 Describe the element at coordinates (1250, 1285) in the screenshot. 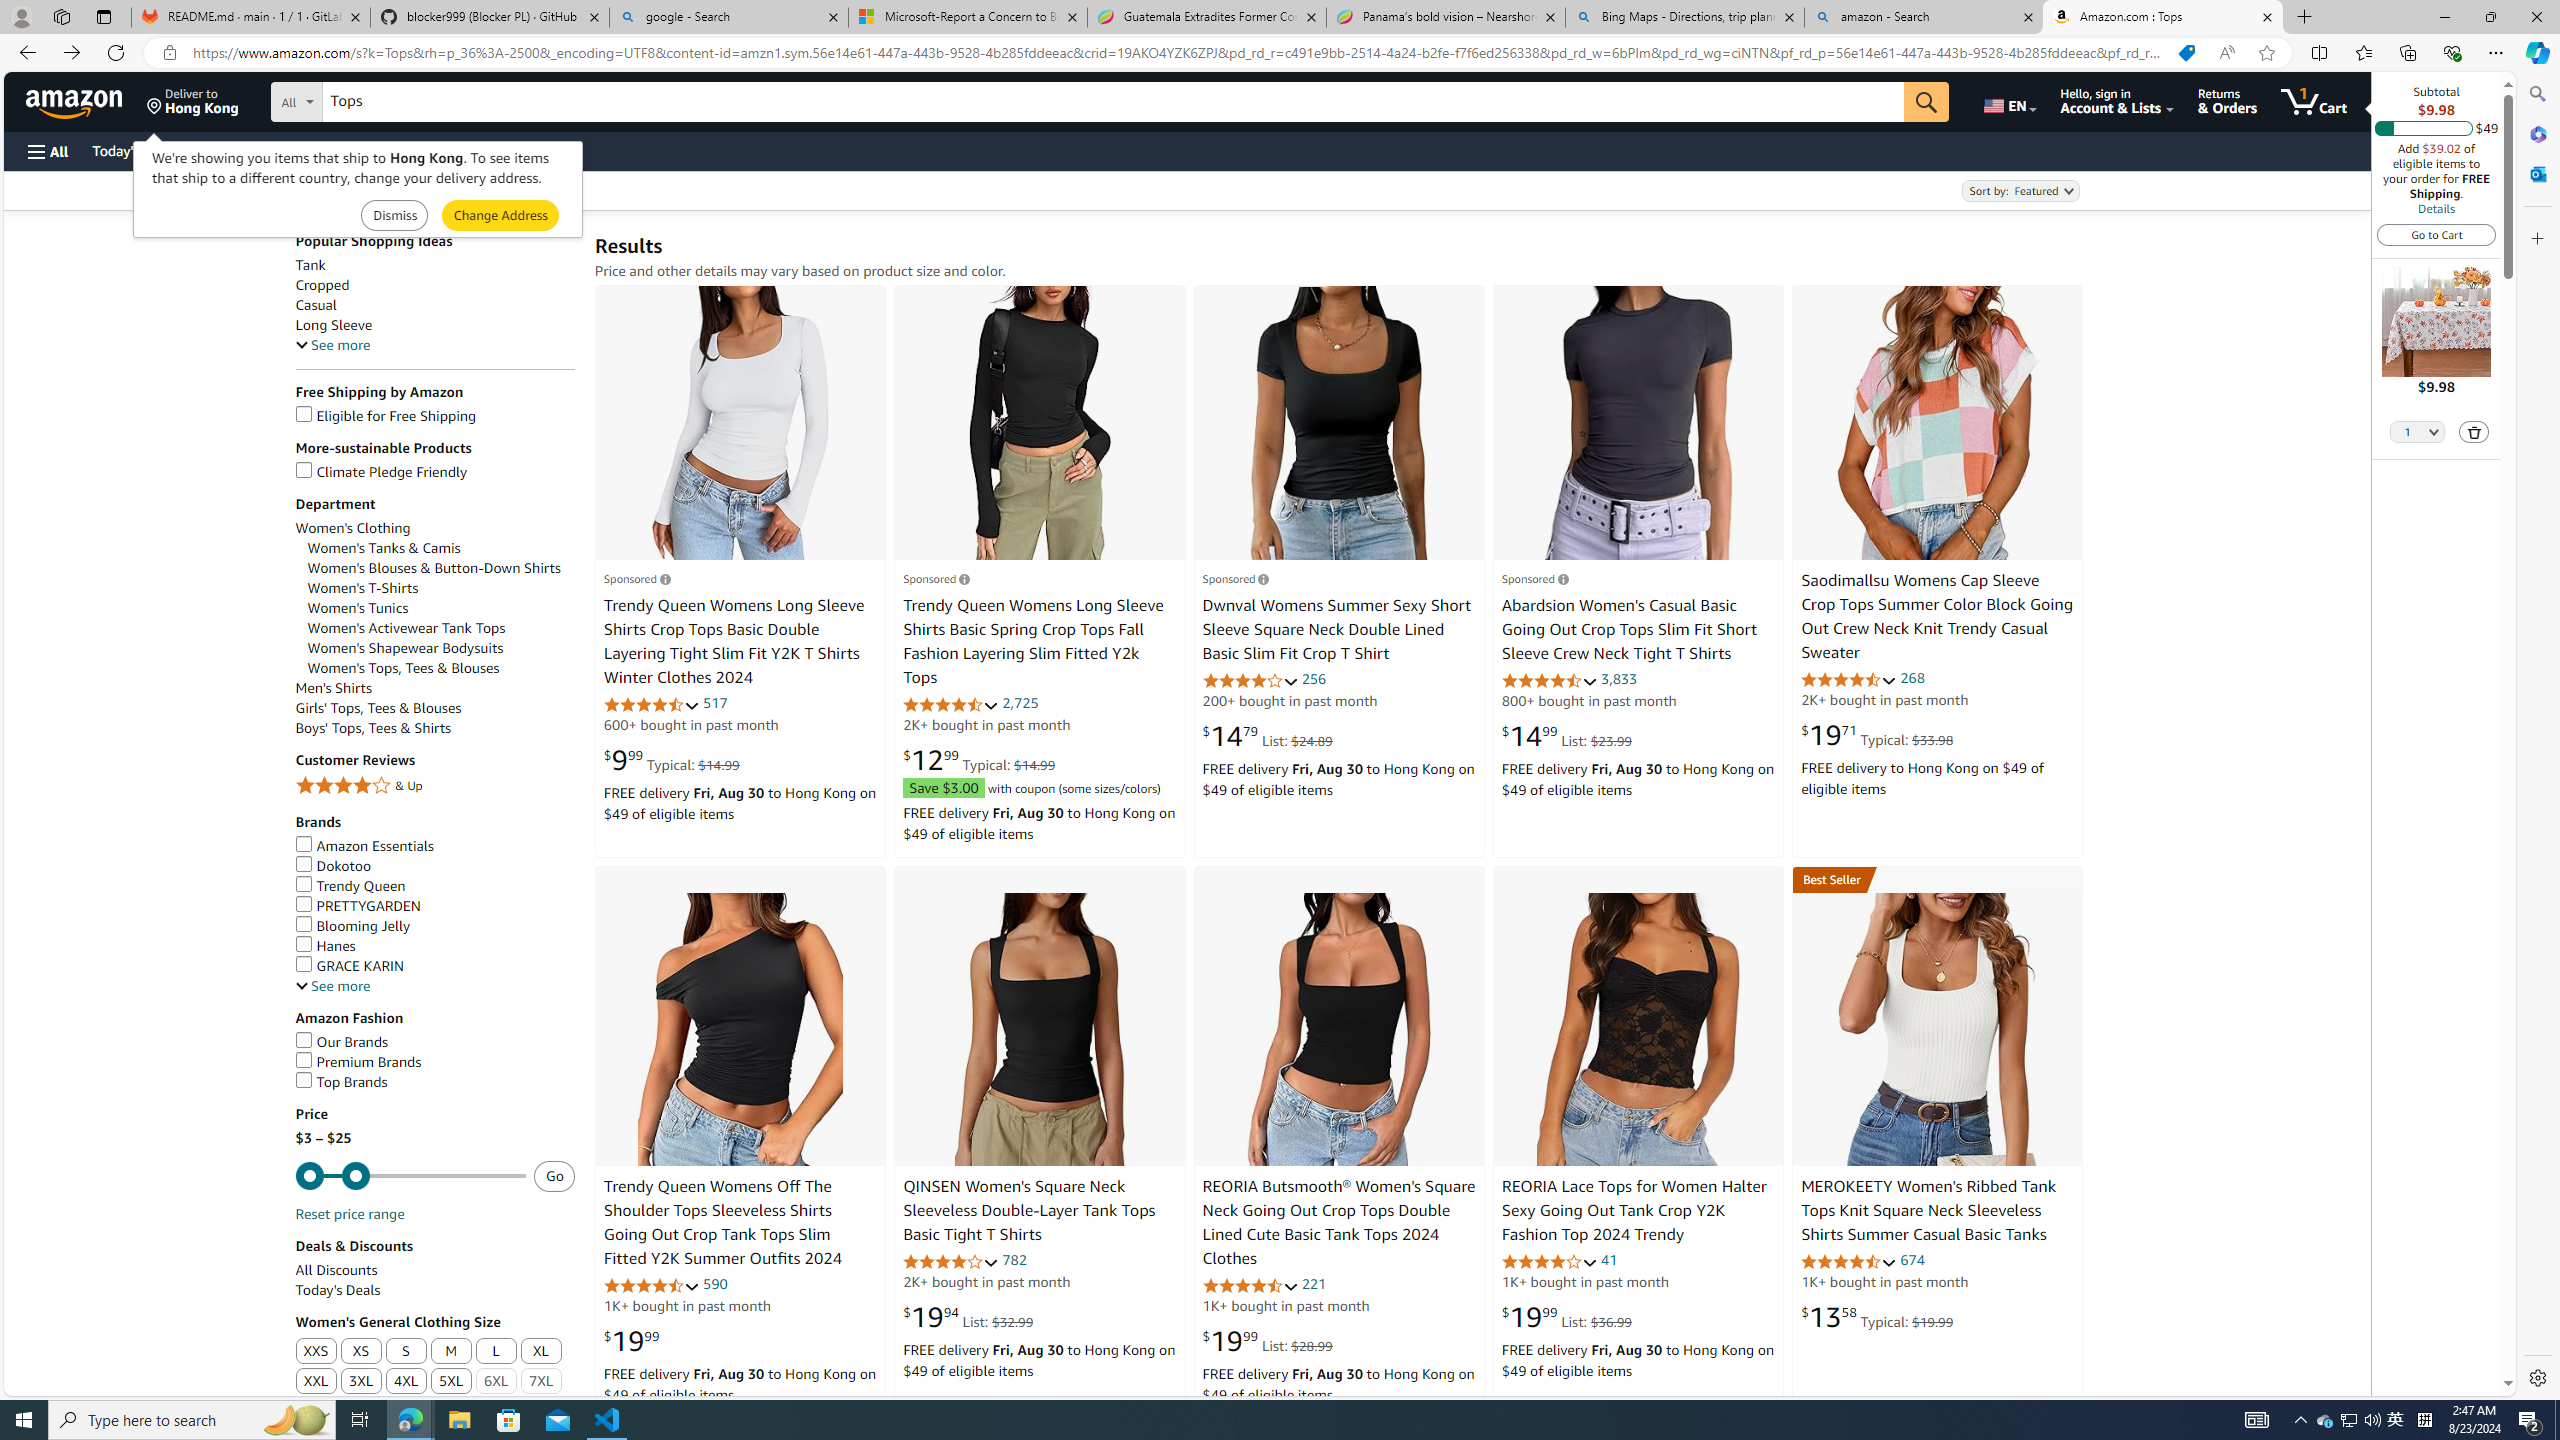

I see `4.6 out of 5 stars` at that location.